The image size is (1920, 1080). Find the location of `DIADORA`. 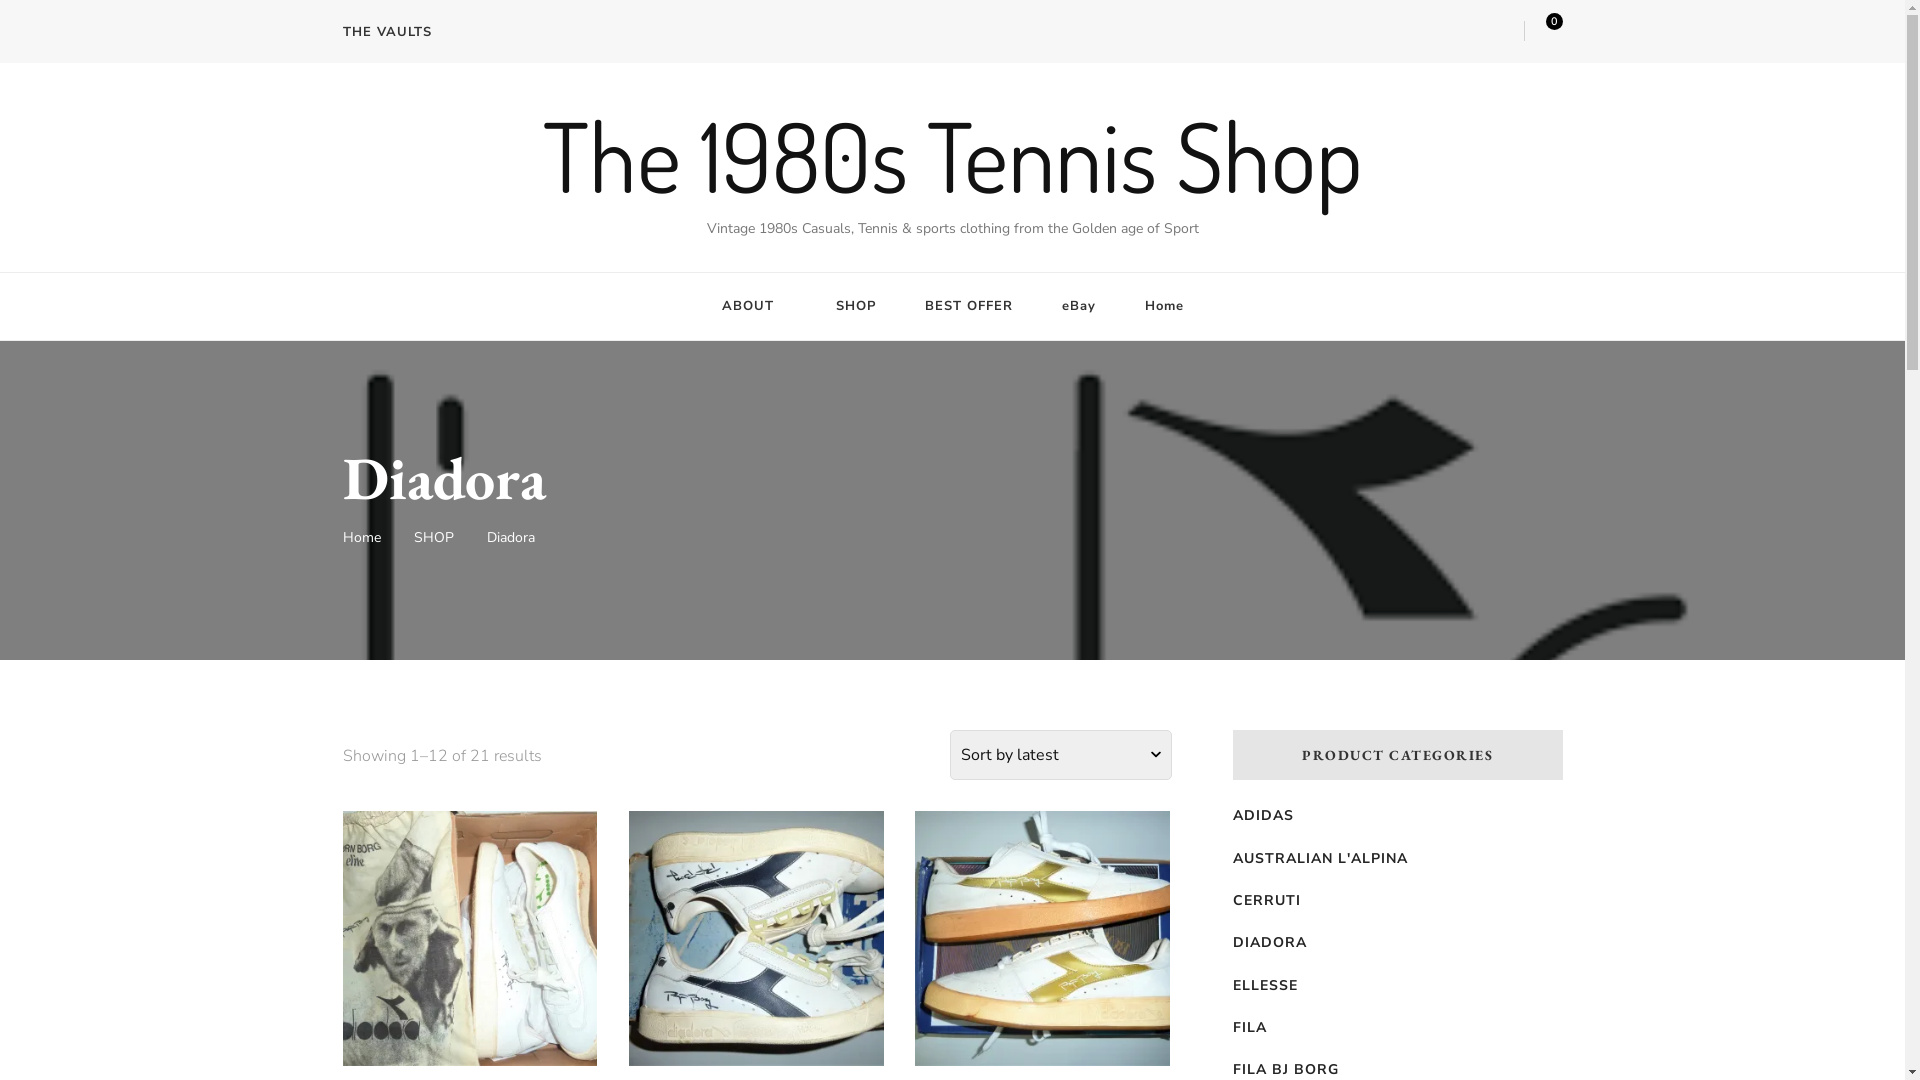

DIADORA is located at coordinates (1269, 943).